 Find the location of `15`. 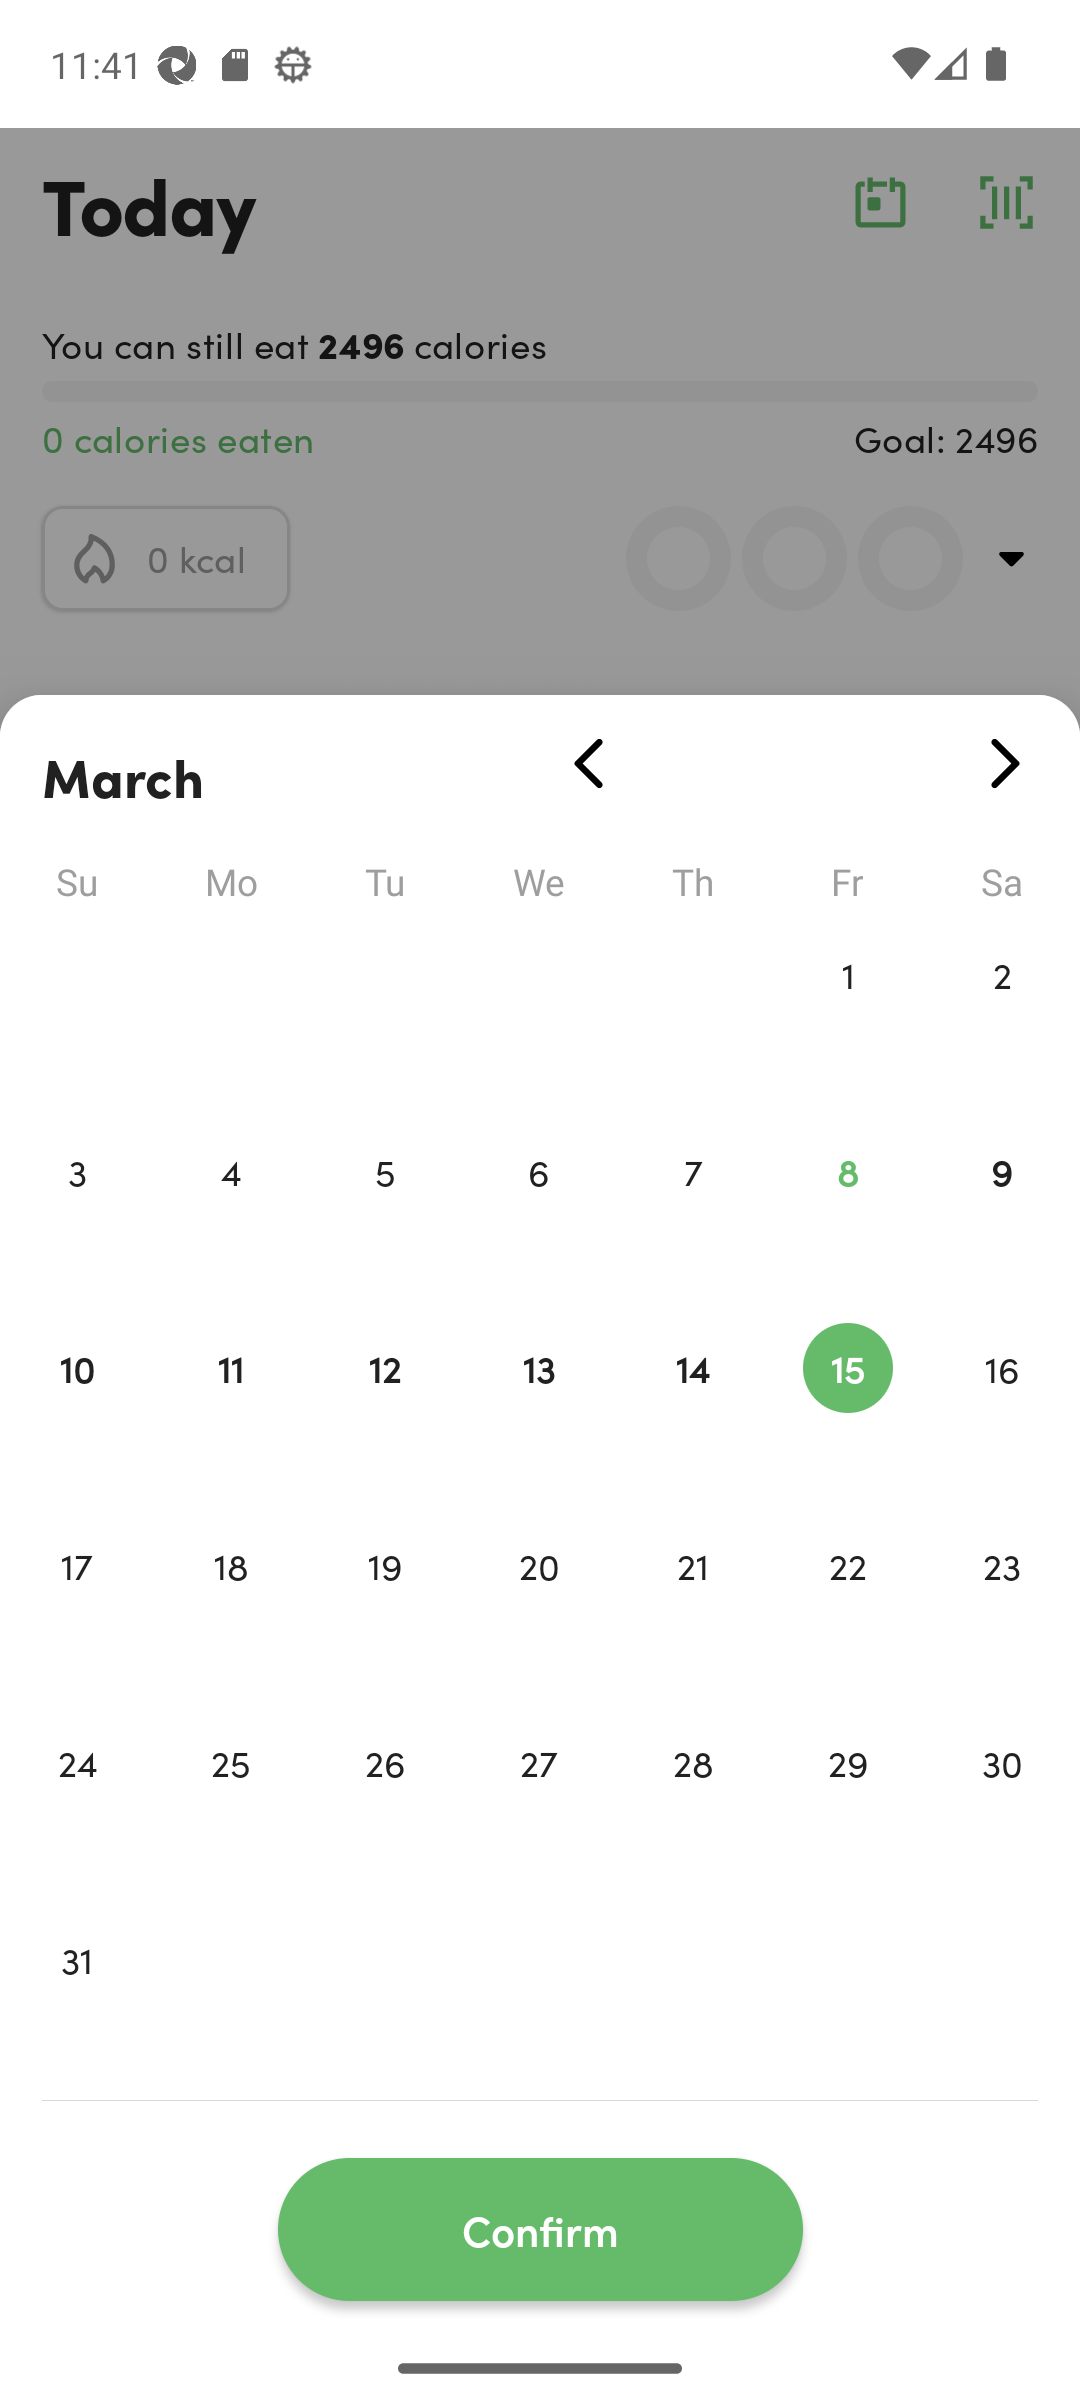

15 is located at coordinates (848, 1410).